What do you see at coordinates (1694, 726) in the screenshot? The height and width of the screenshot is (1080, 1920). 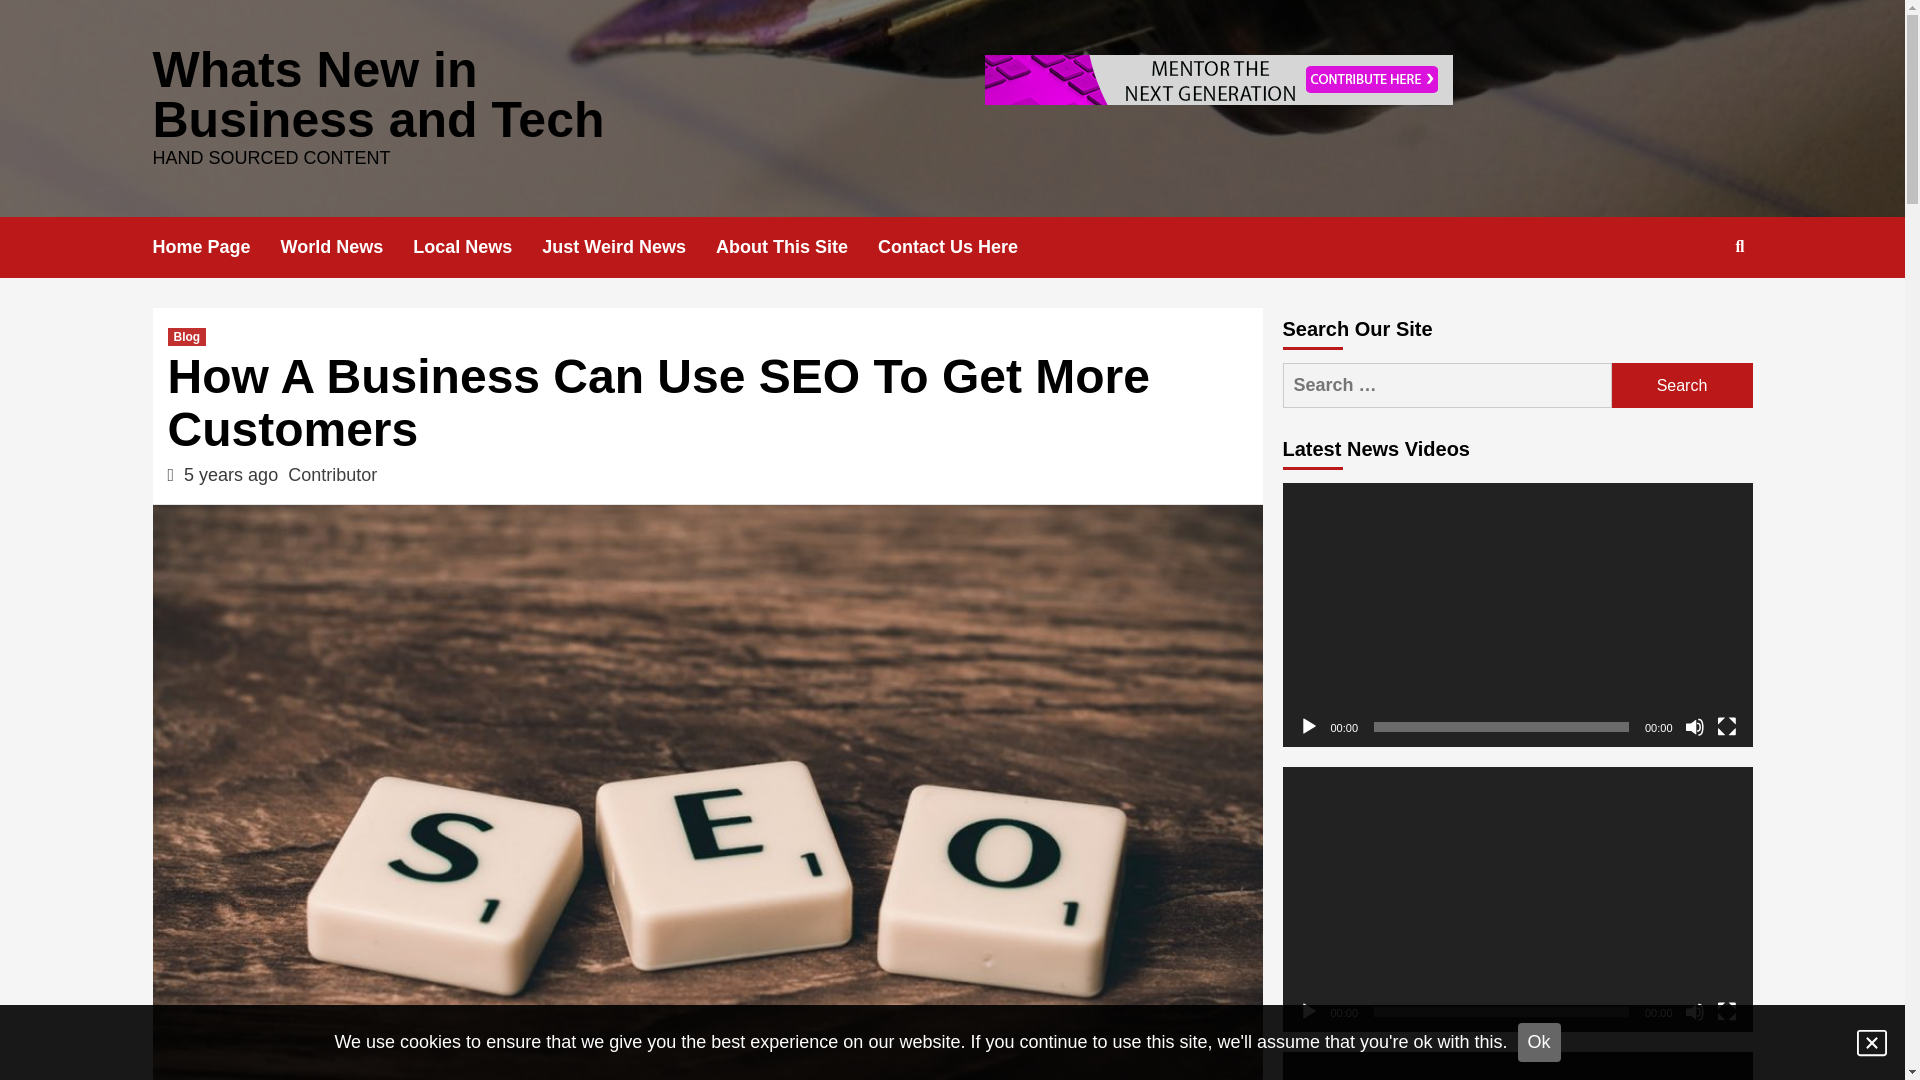 I see `Mute` at bounding box center [1694, 726].